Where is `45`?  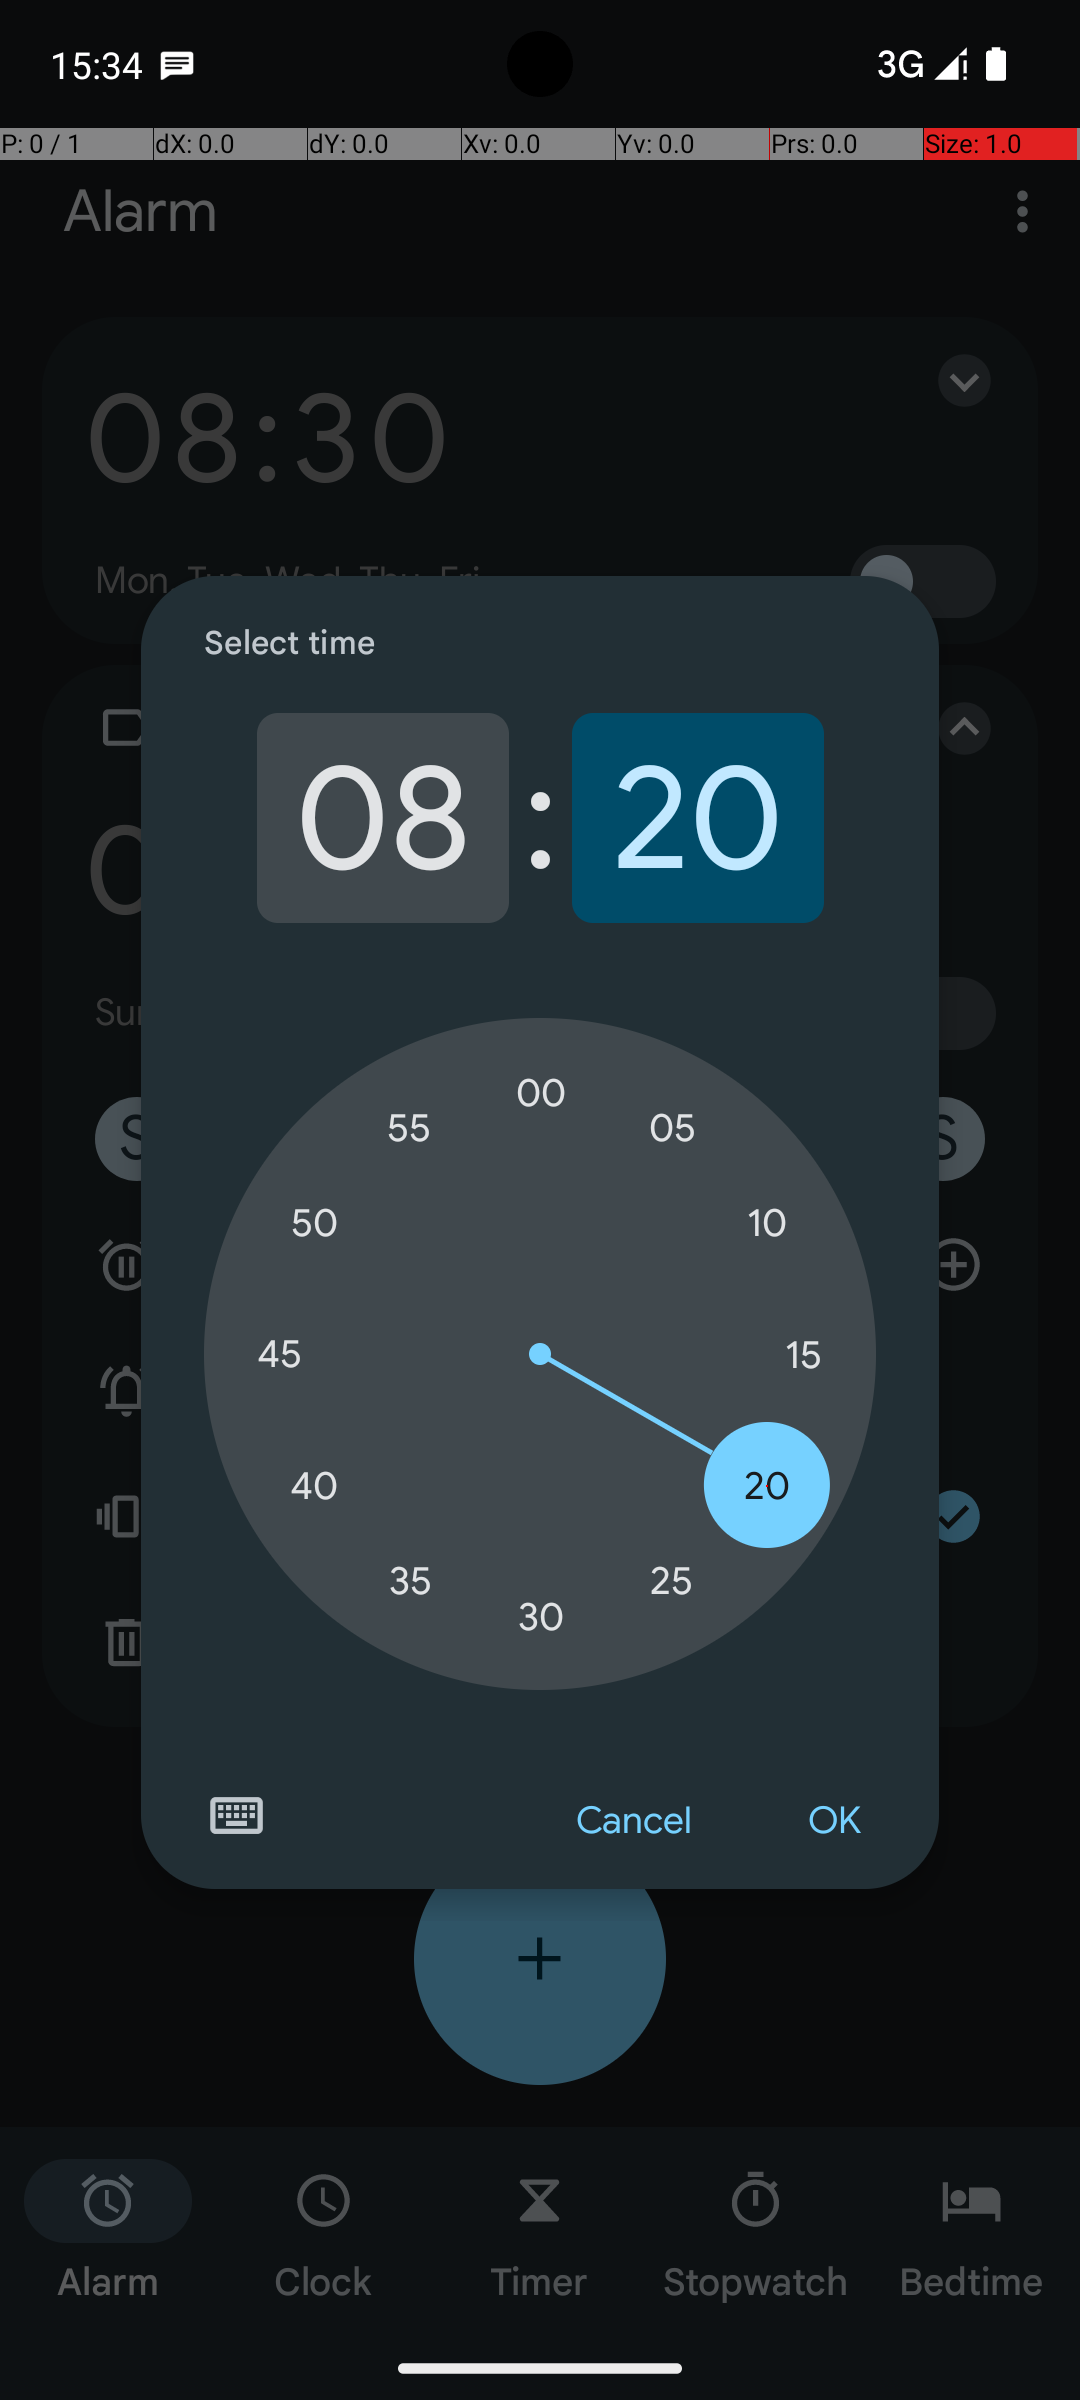
45 is located at coordinates (279, 1354).